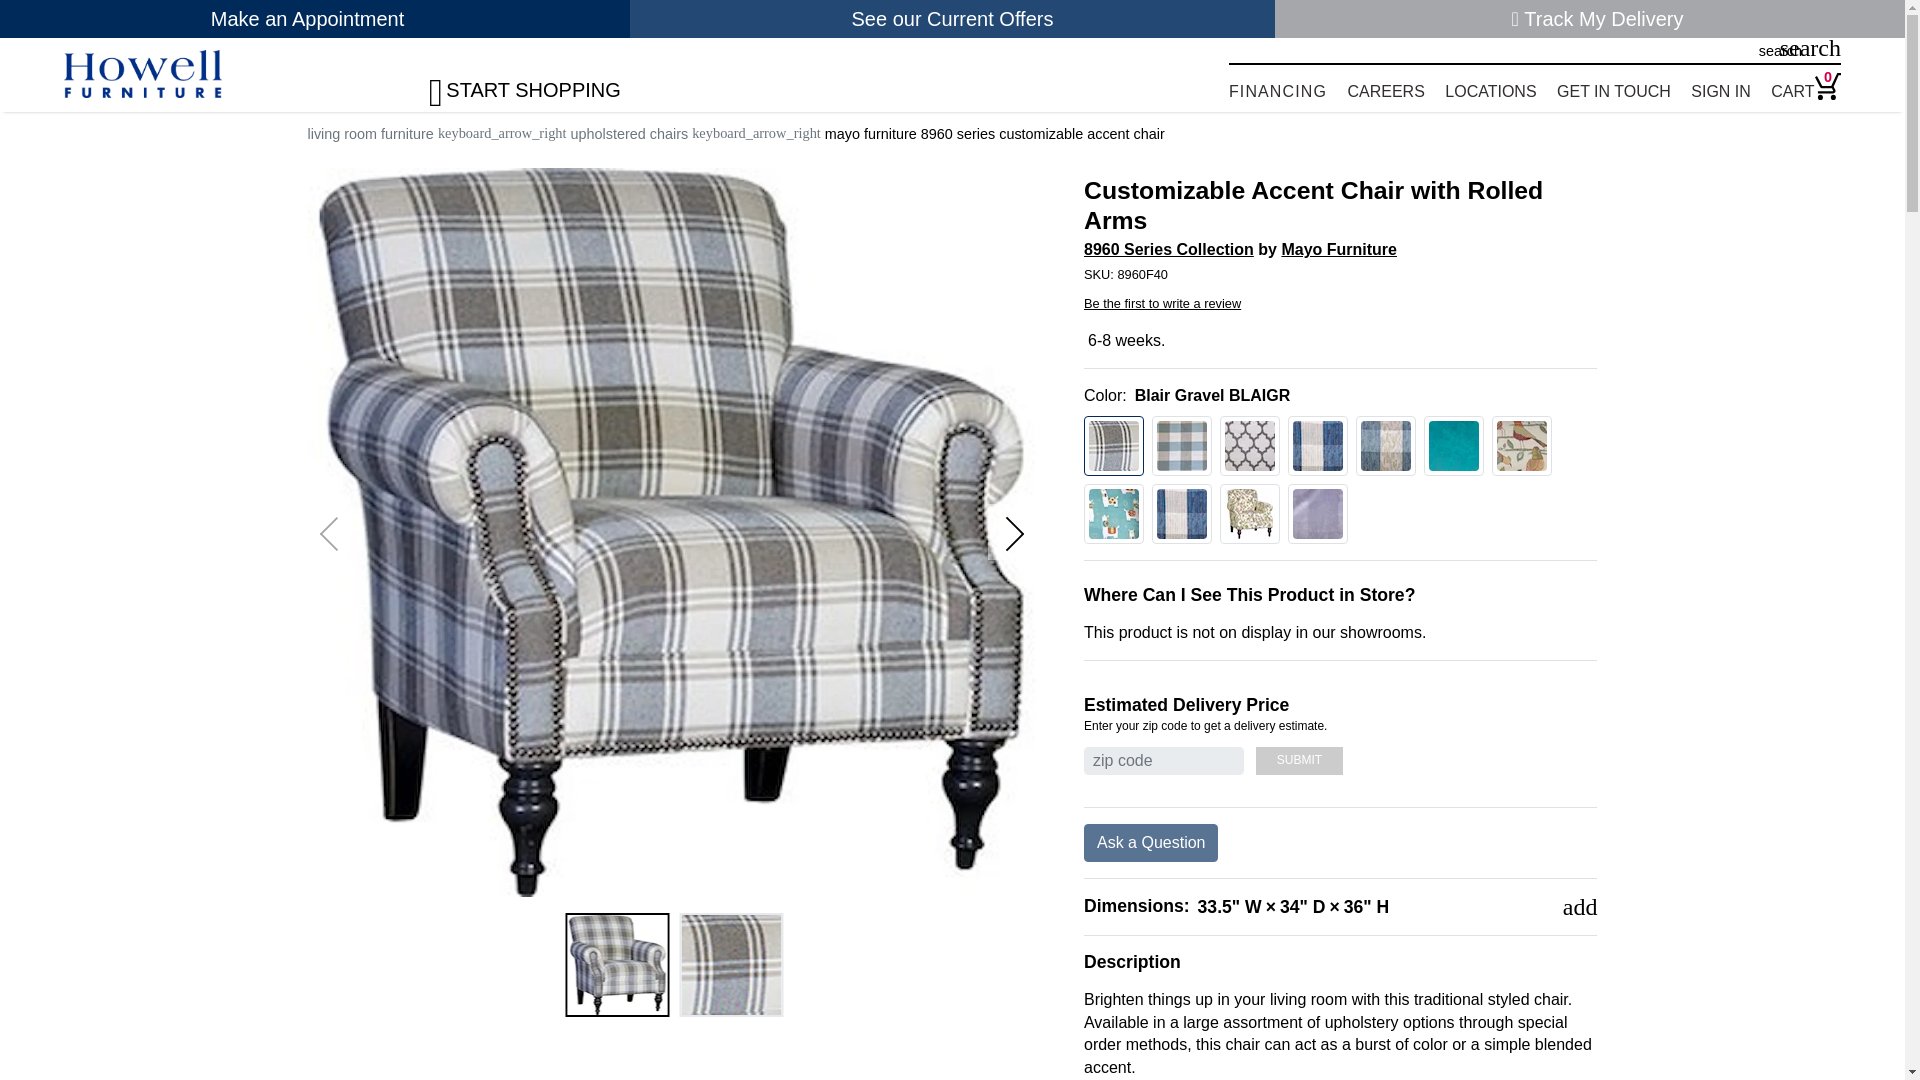 The image size is (1920, 1080). I want to click on START SHOPPING, so click(548, 83).